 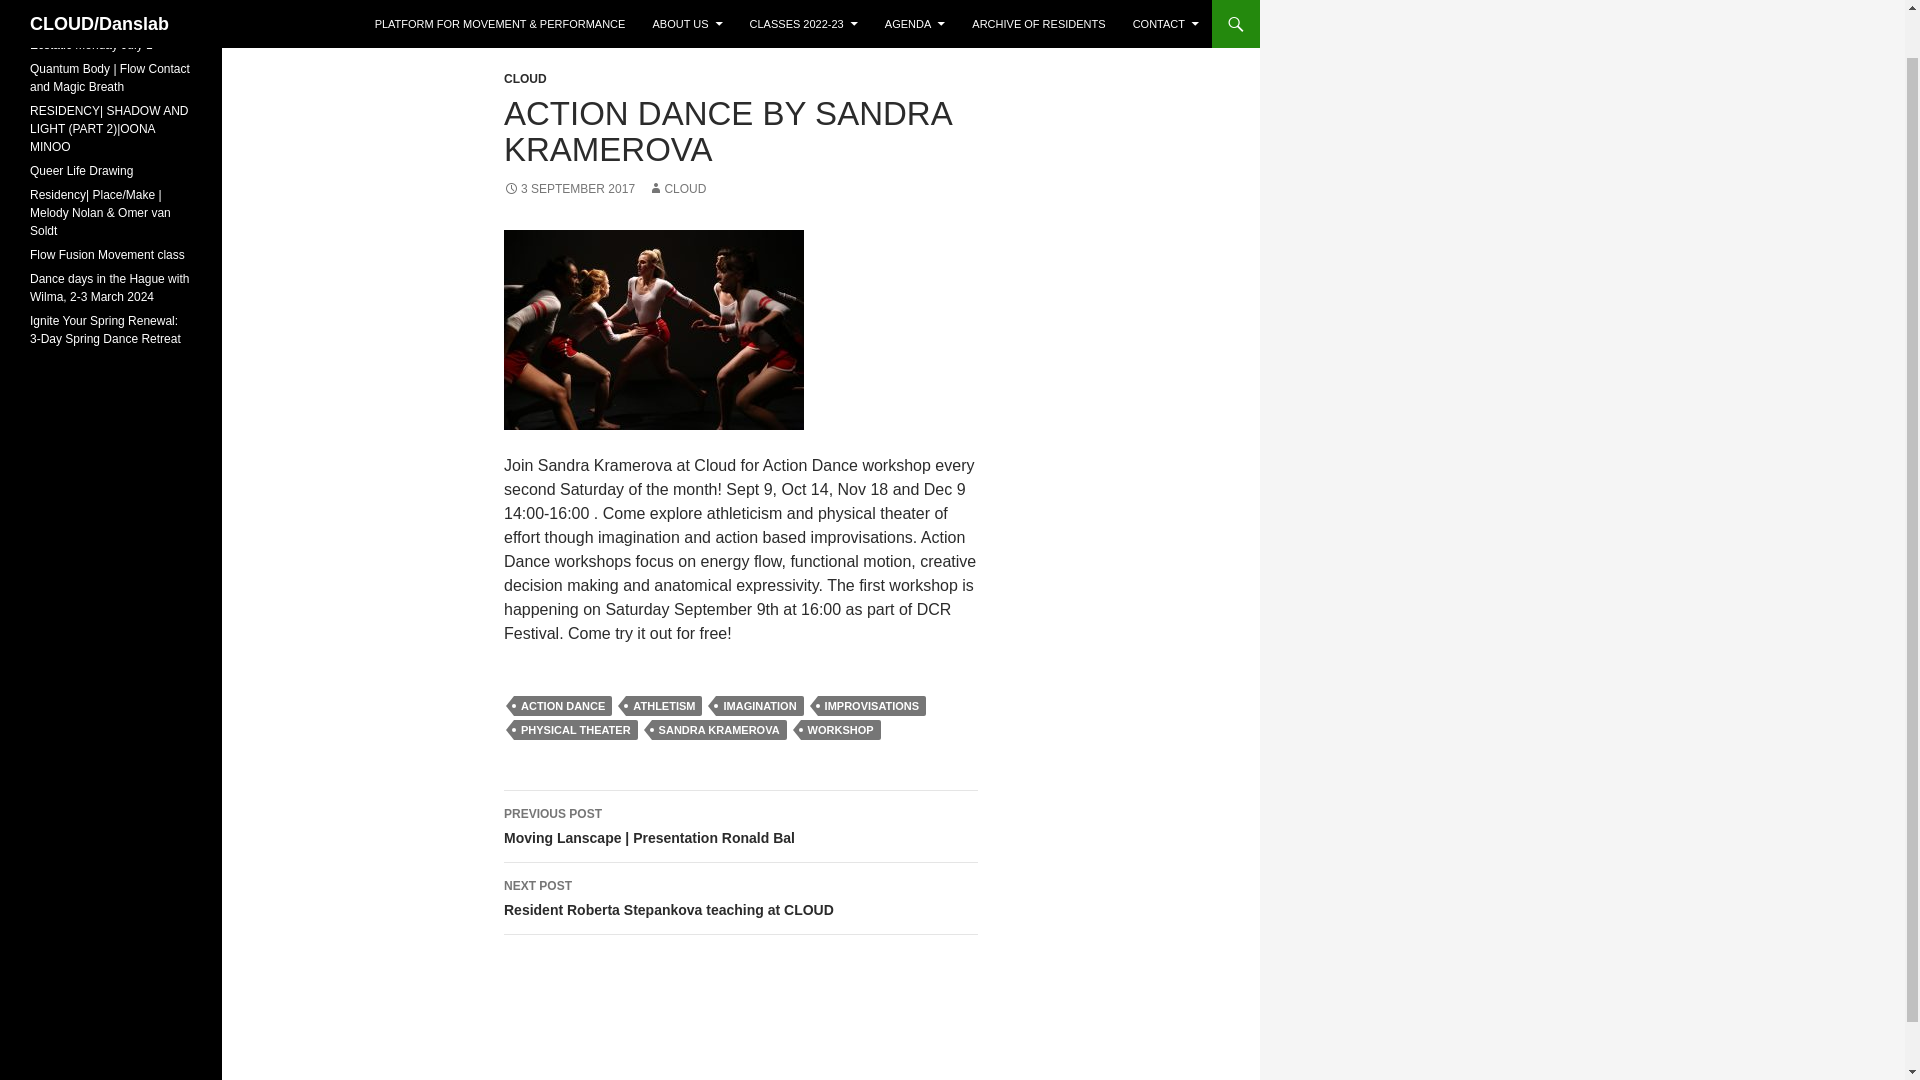 What do you see at coordinates (525, 79) in the screenshot?
I see `CLOUD` at bounding box center [525, 79].